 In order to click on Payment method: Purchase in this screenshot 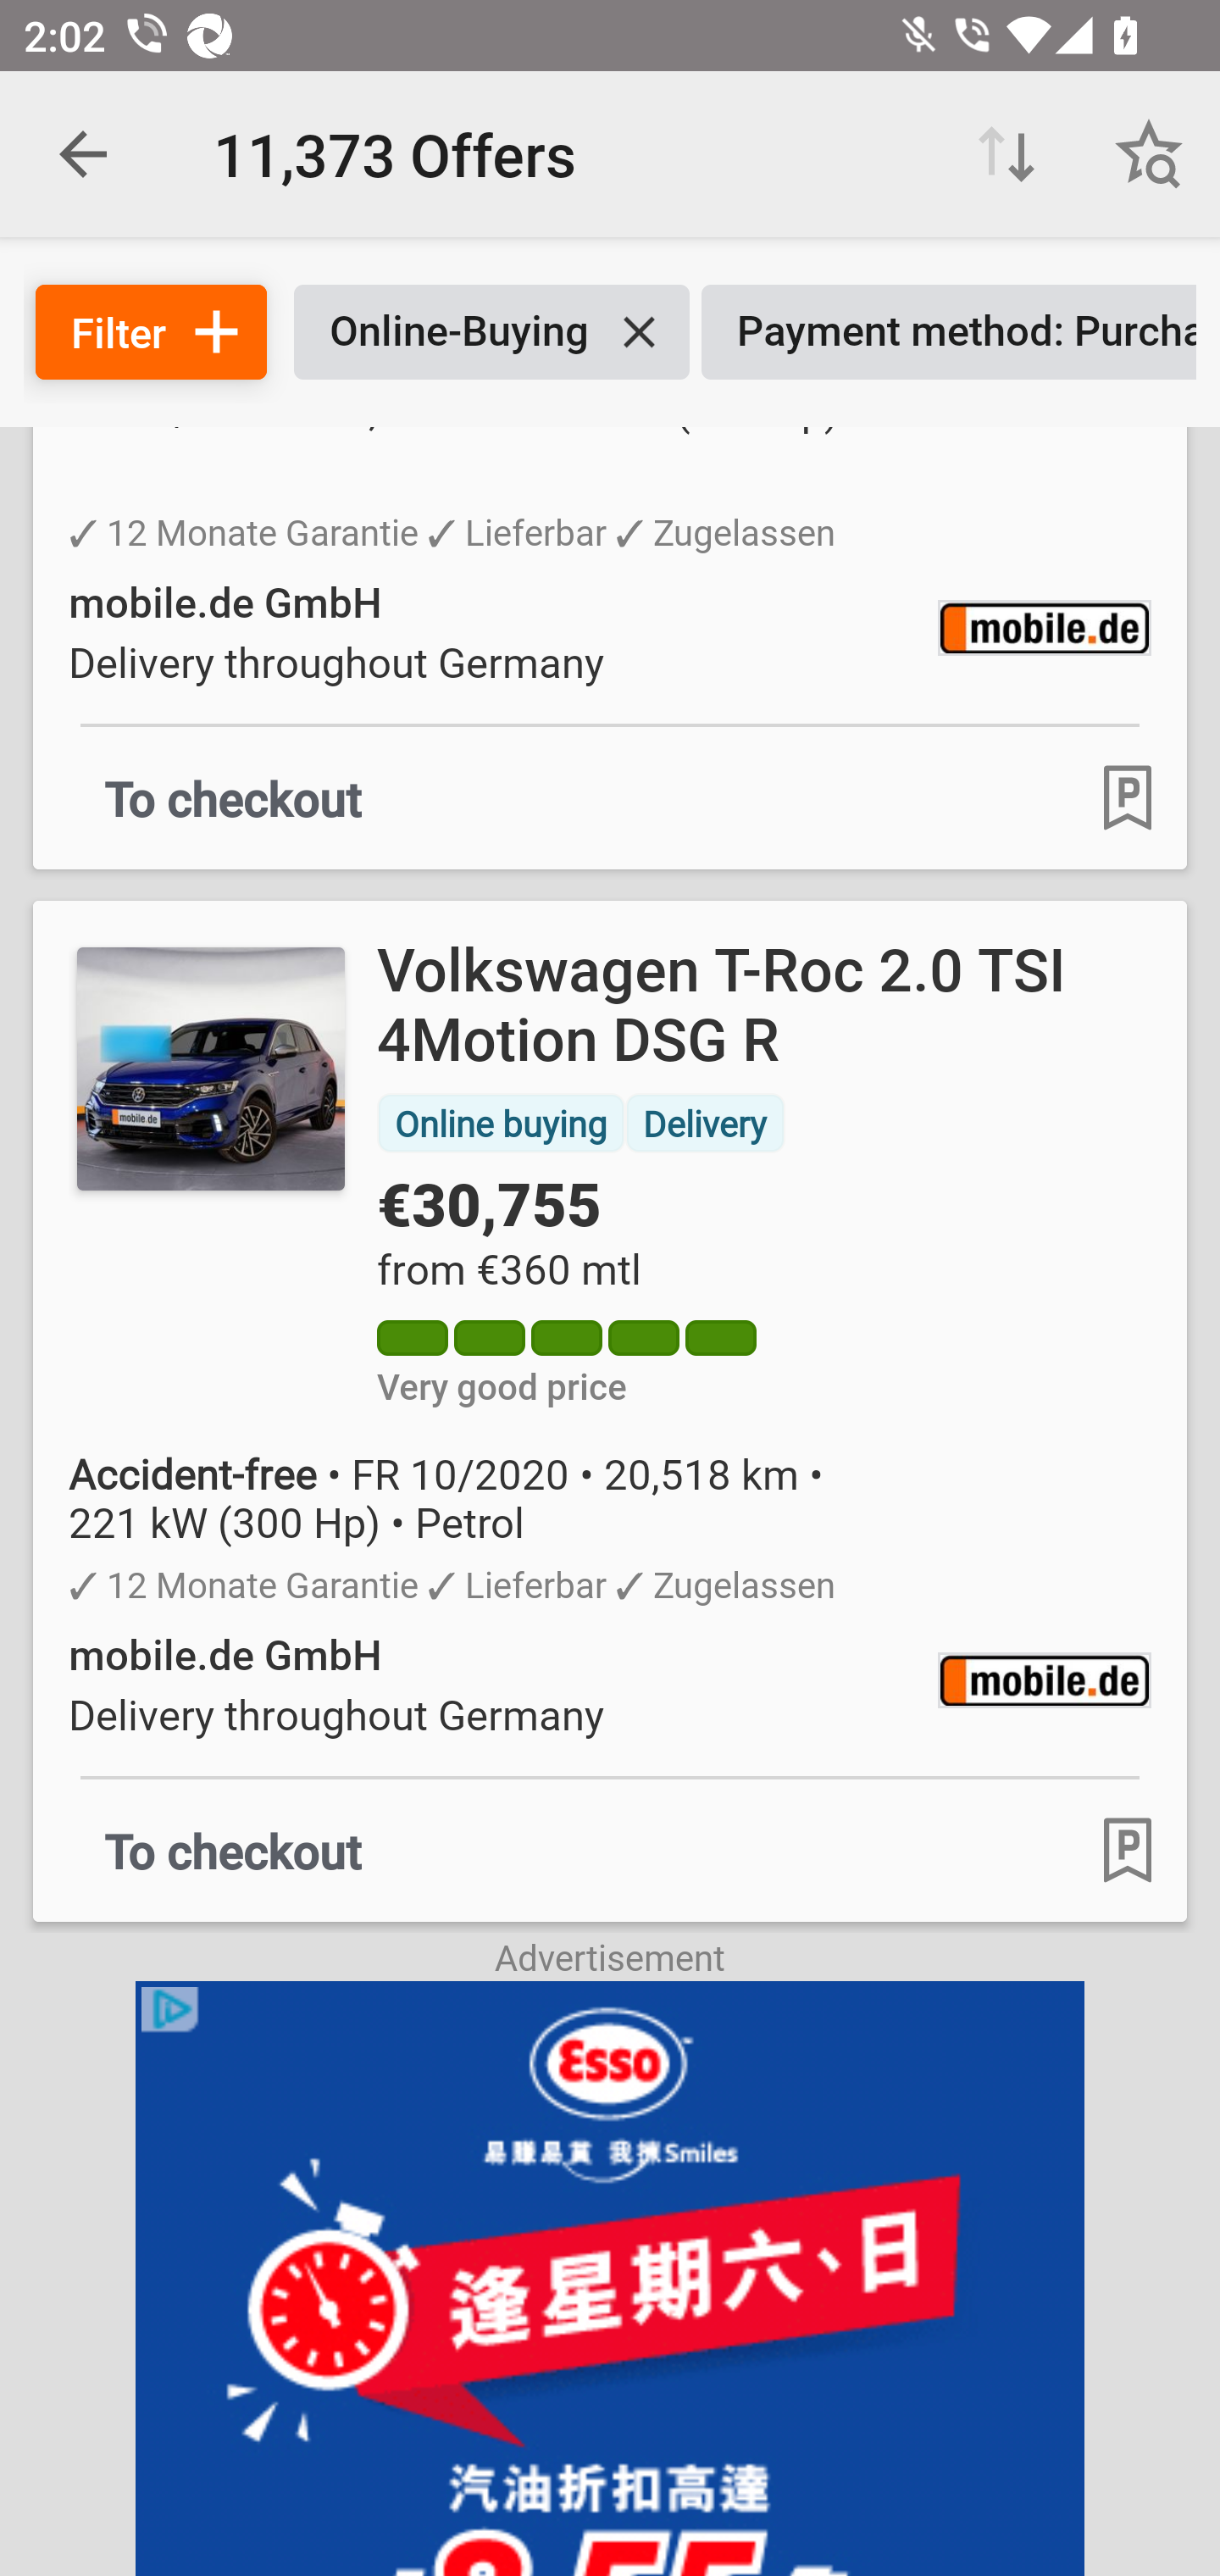, I will do `click(949, 332)`.